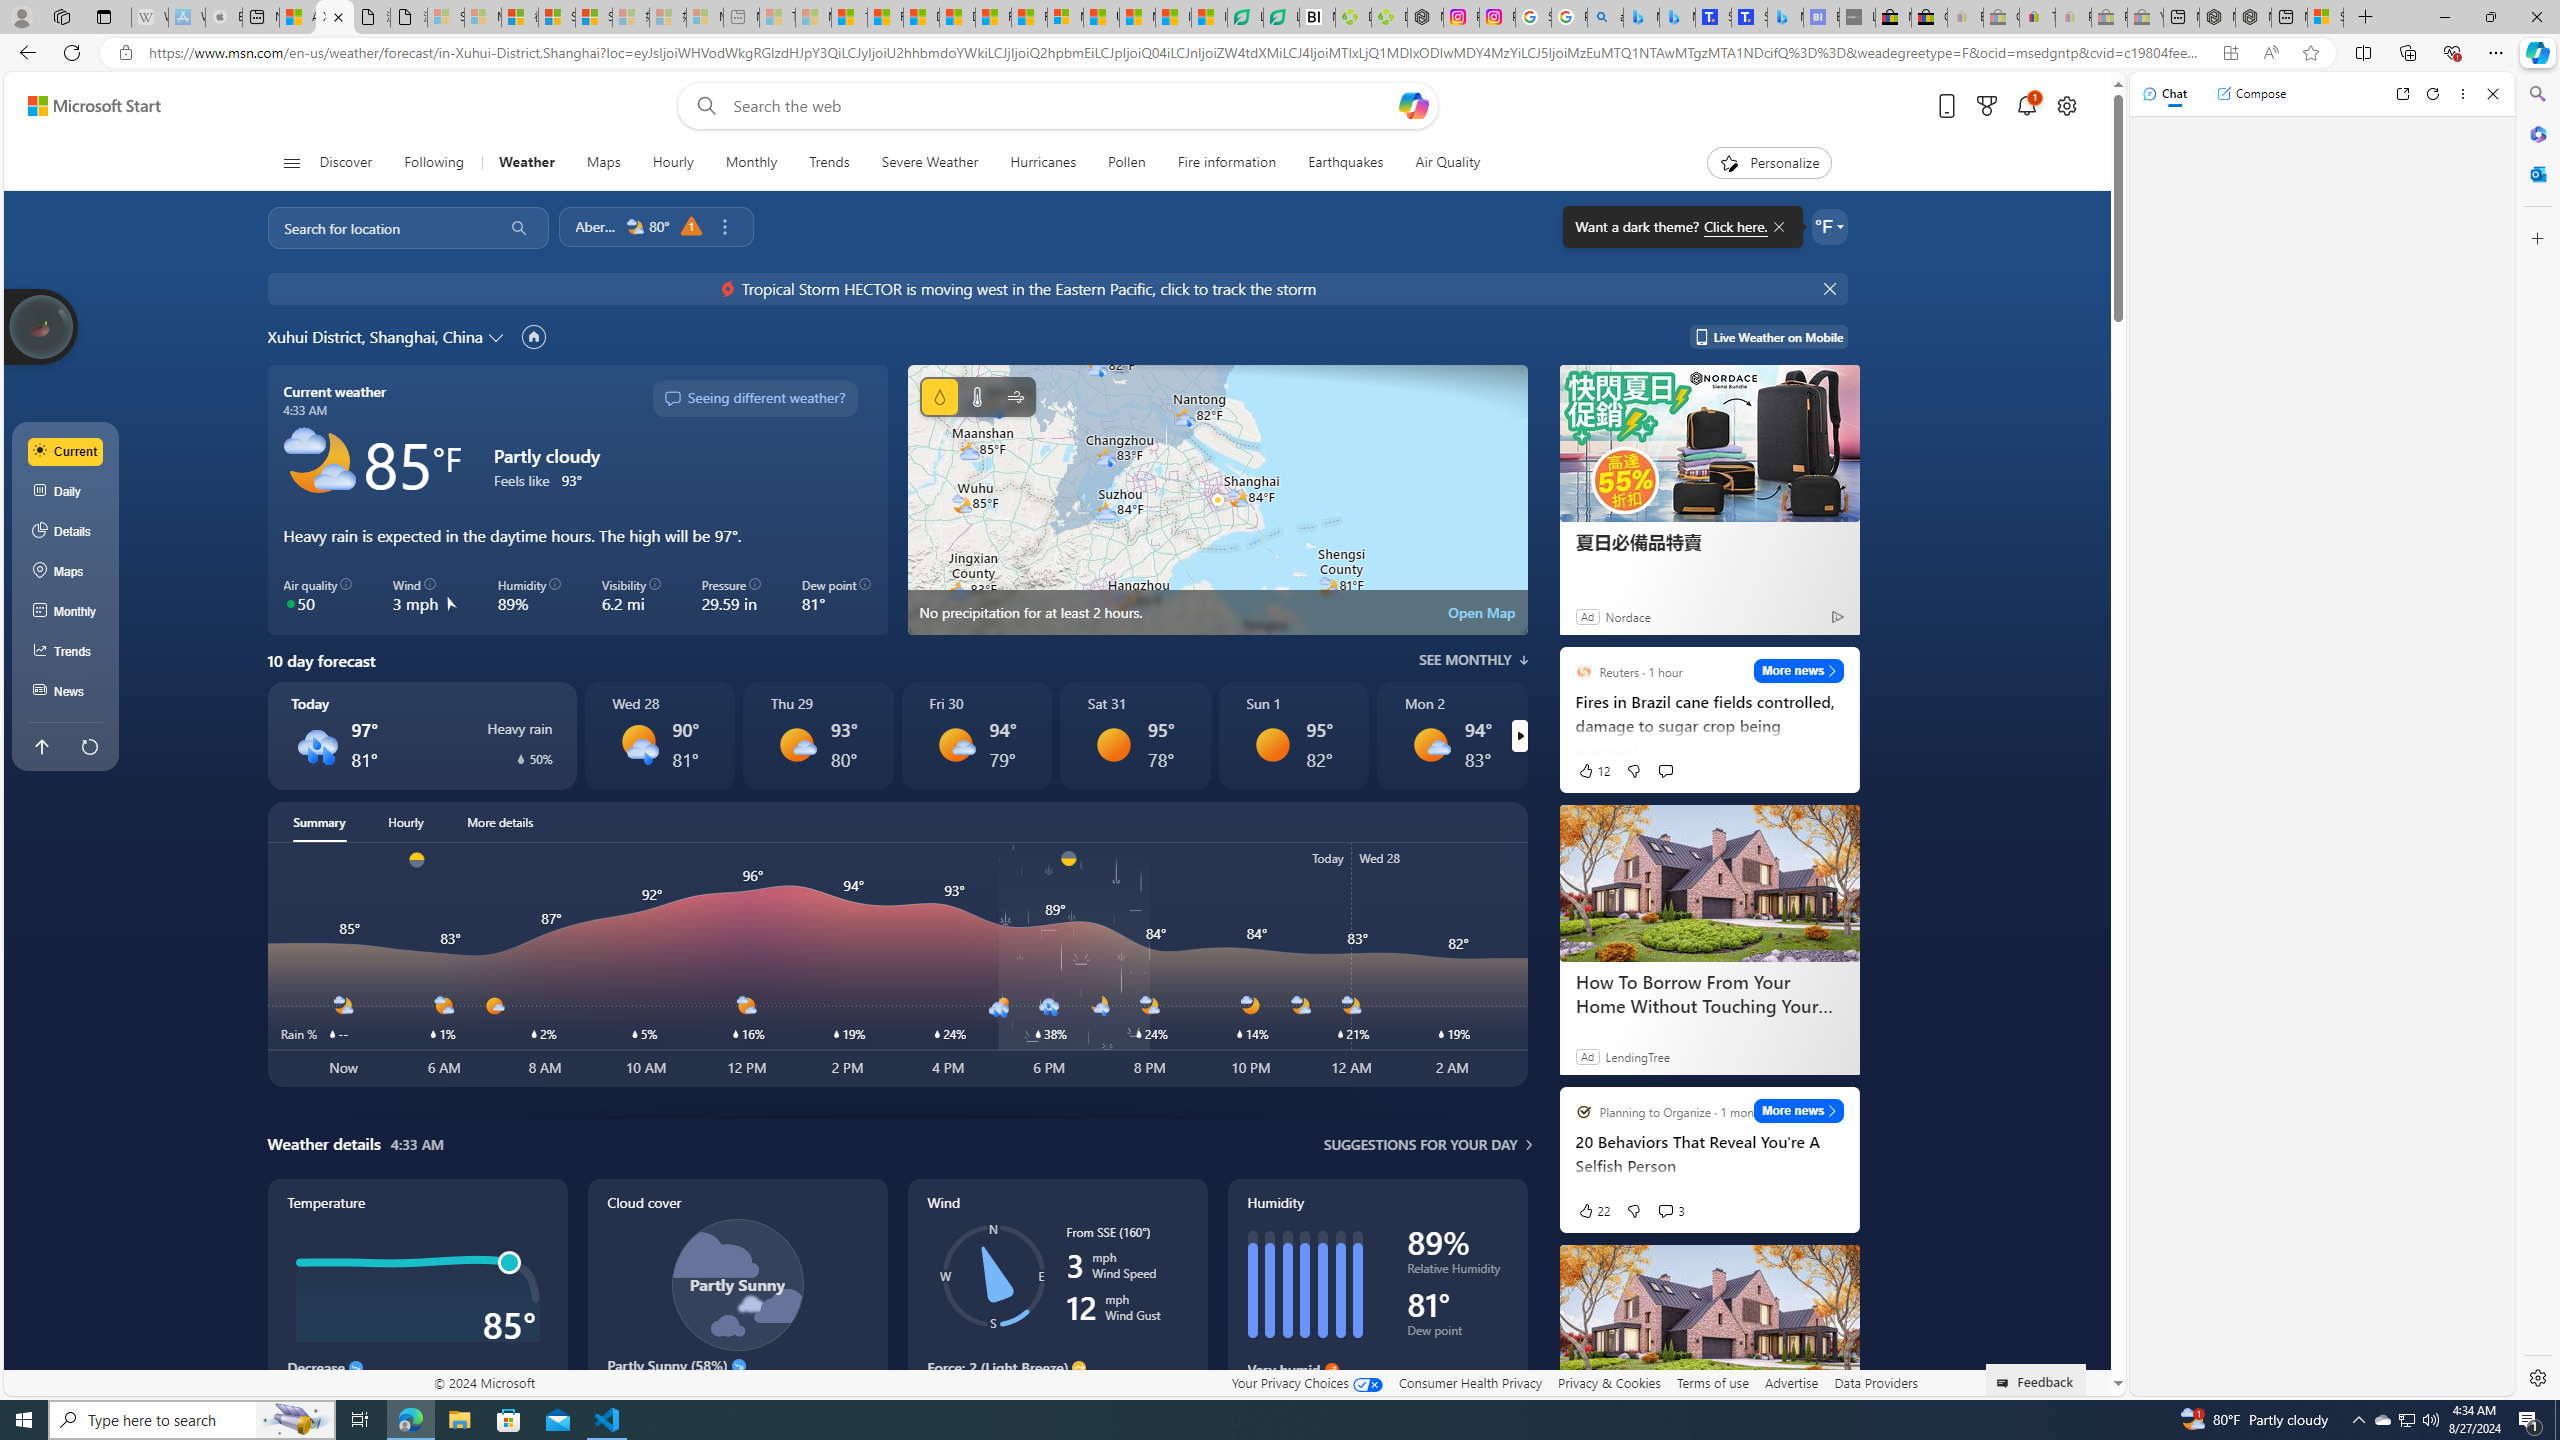 This screenshot has height=1440, width=2560. Describe the element at coordinates (1346, 163) in the screenshot. I see `Earthquakes` at that location.